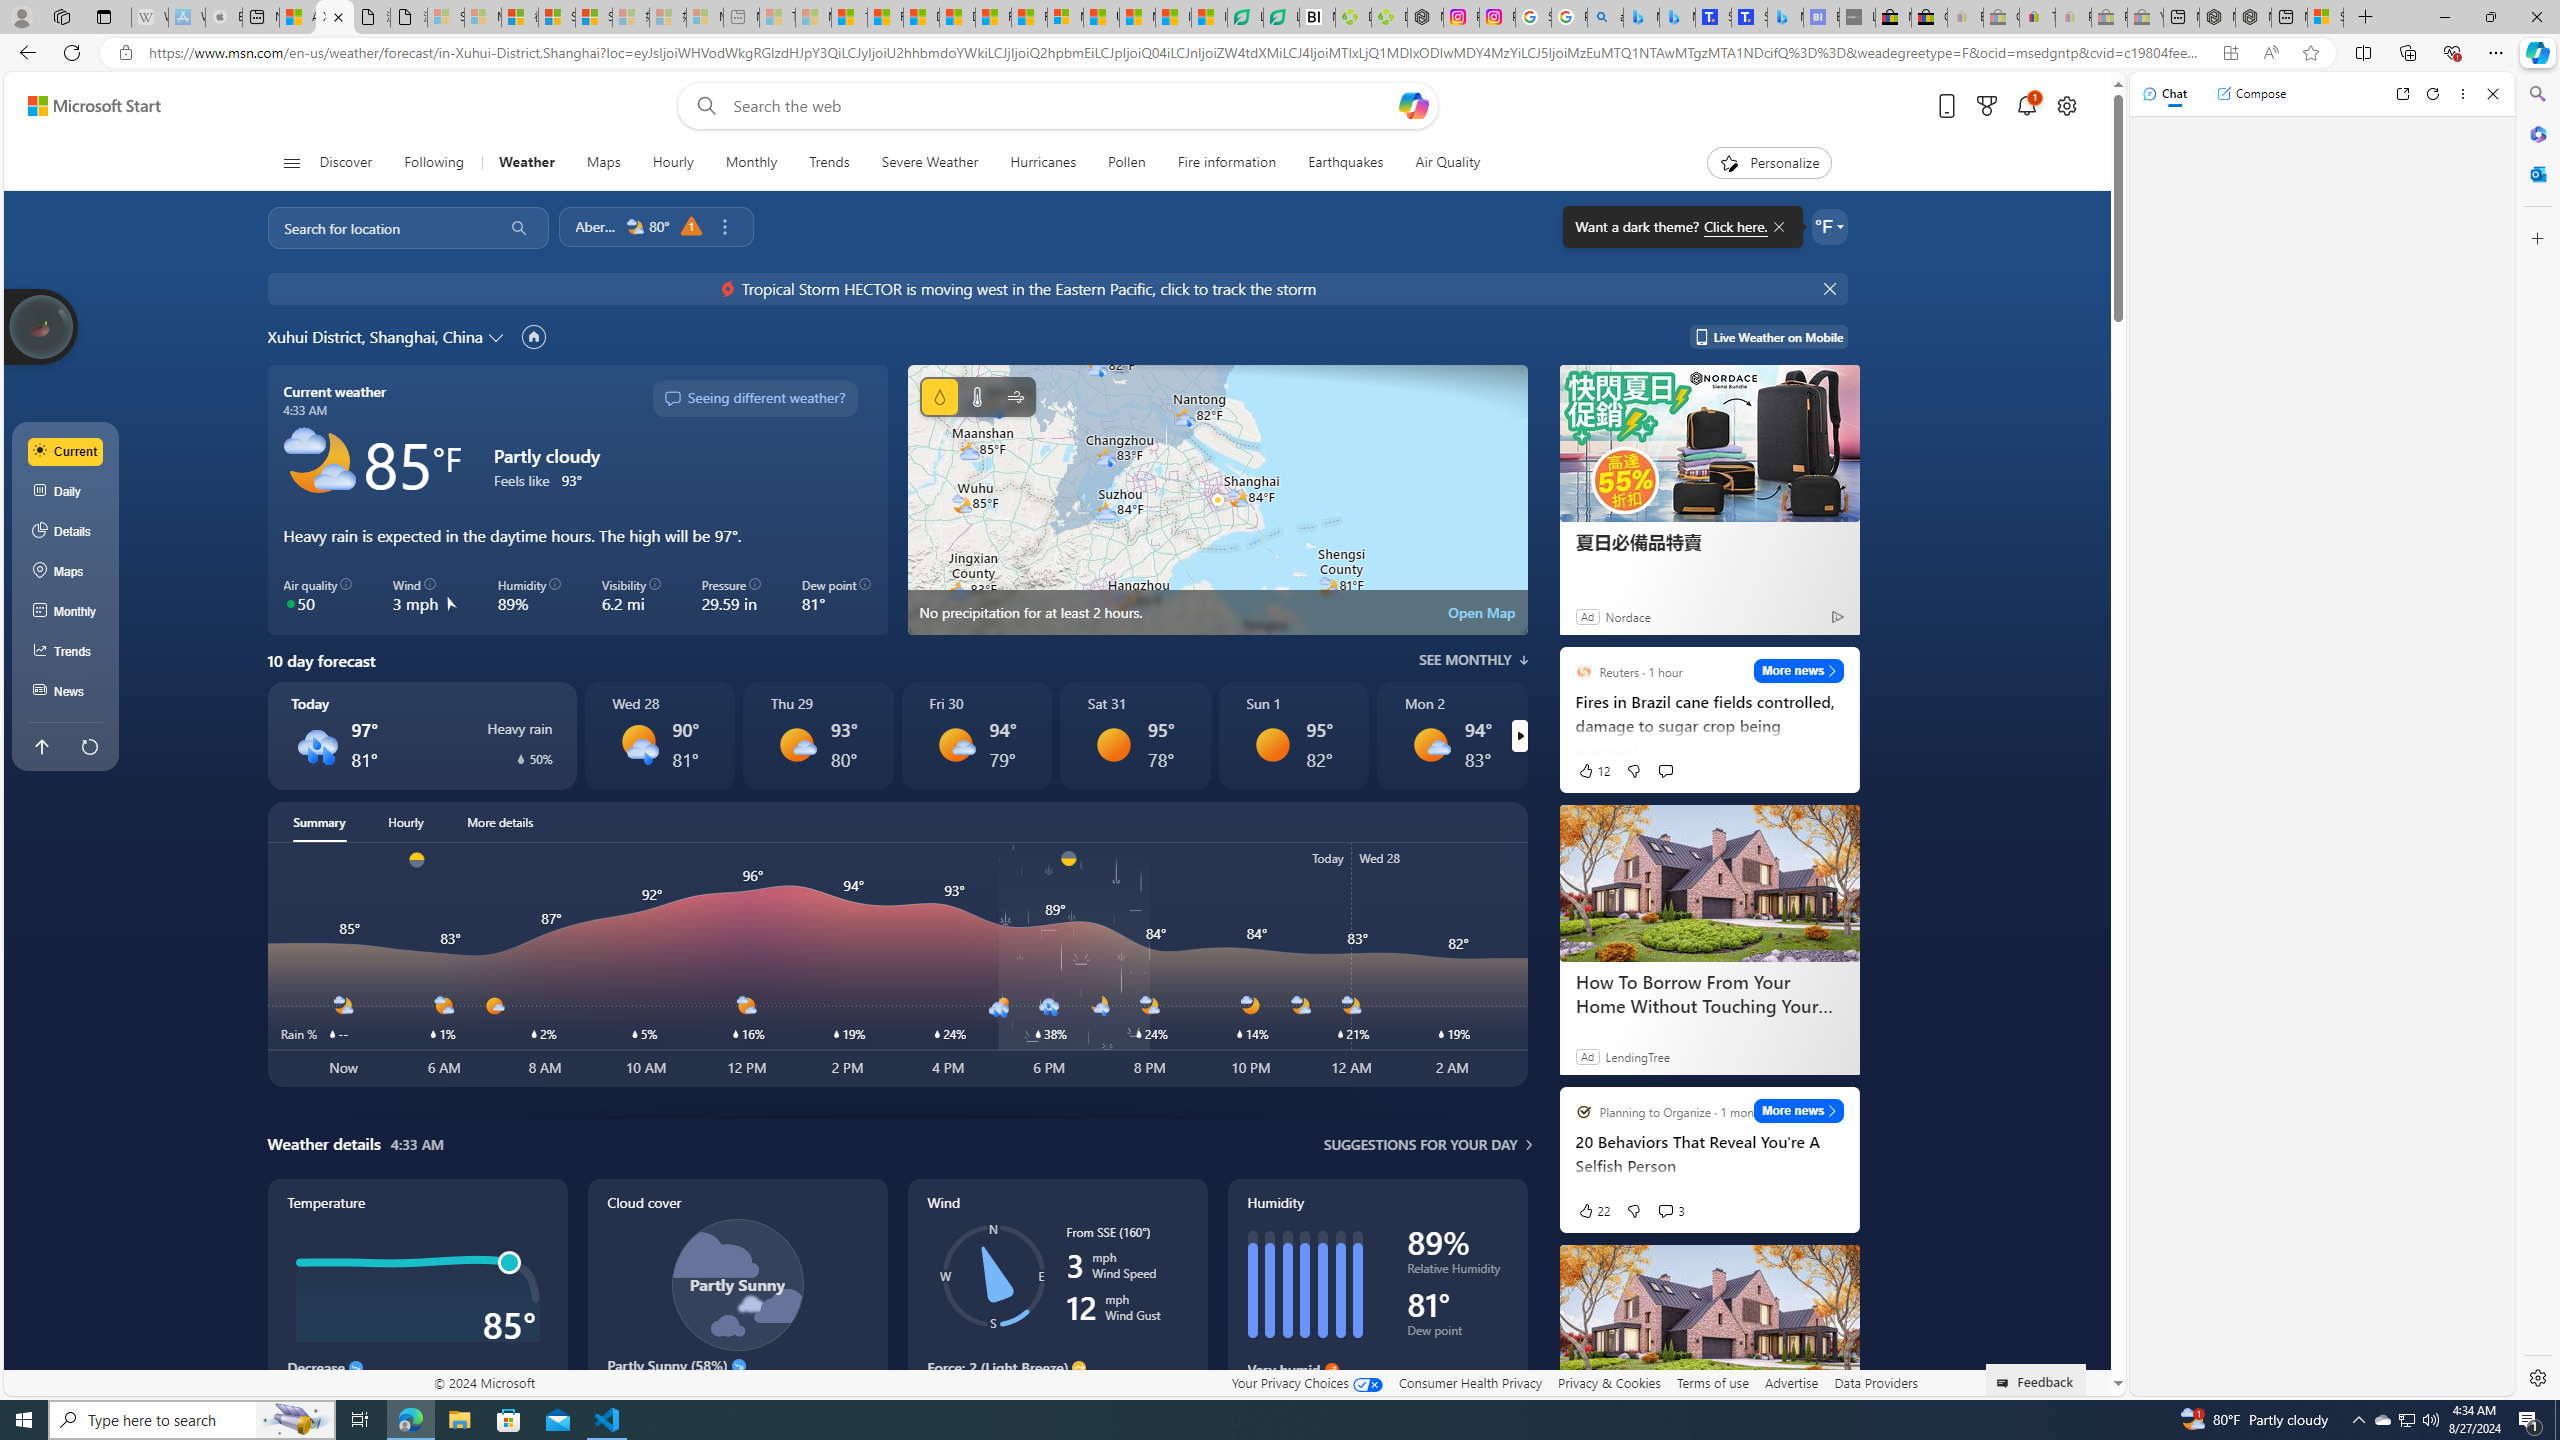 This screenshot has height=1440, width=2560. Describe the element at coordinates (1346, 163) in the screenshot. I see `Earthquakes` at that location.